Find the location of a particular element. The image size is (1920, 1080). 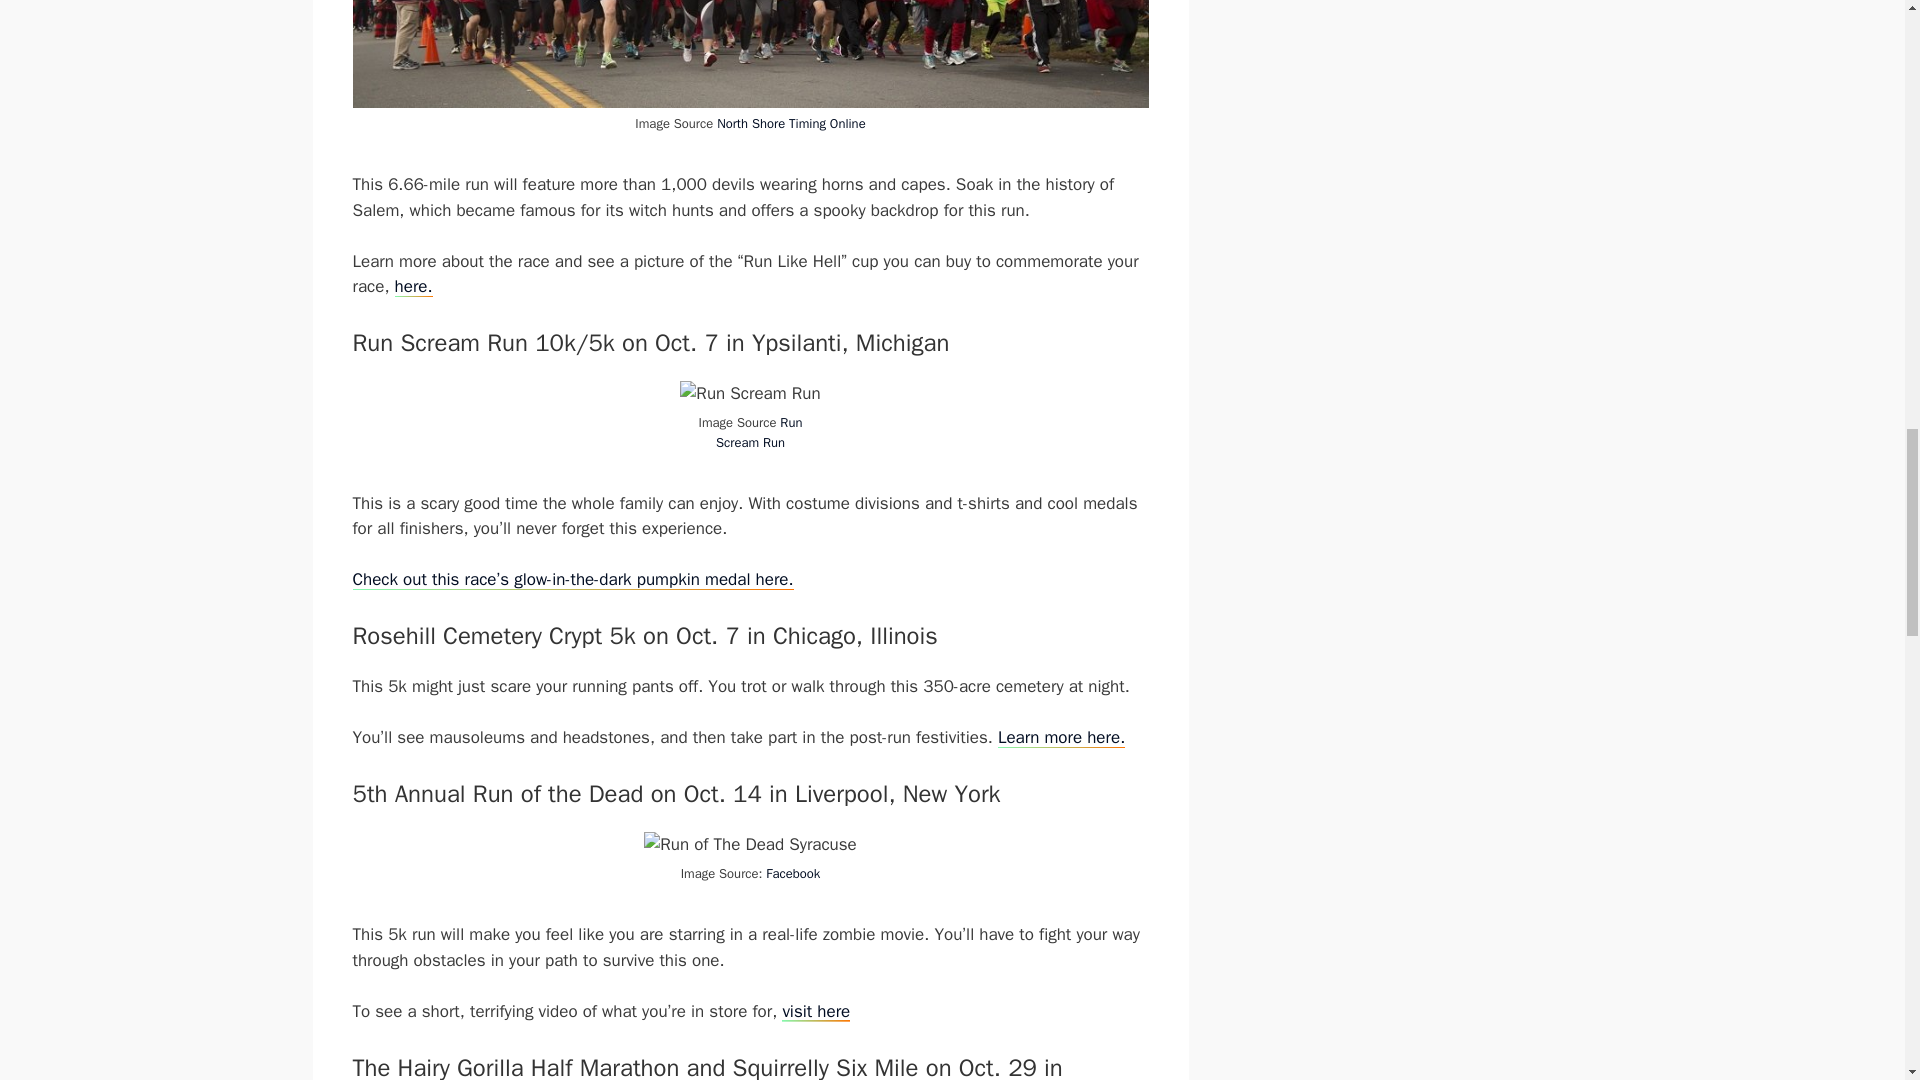

North Shore Timing Online is located at coordinates (790, 122).